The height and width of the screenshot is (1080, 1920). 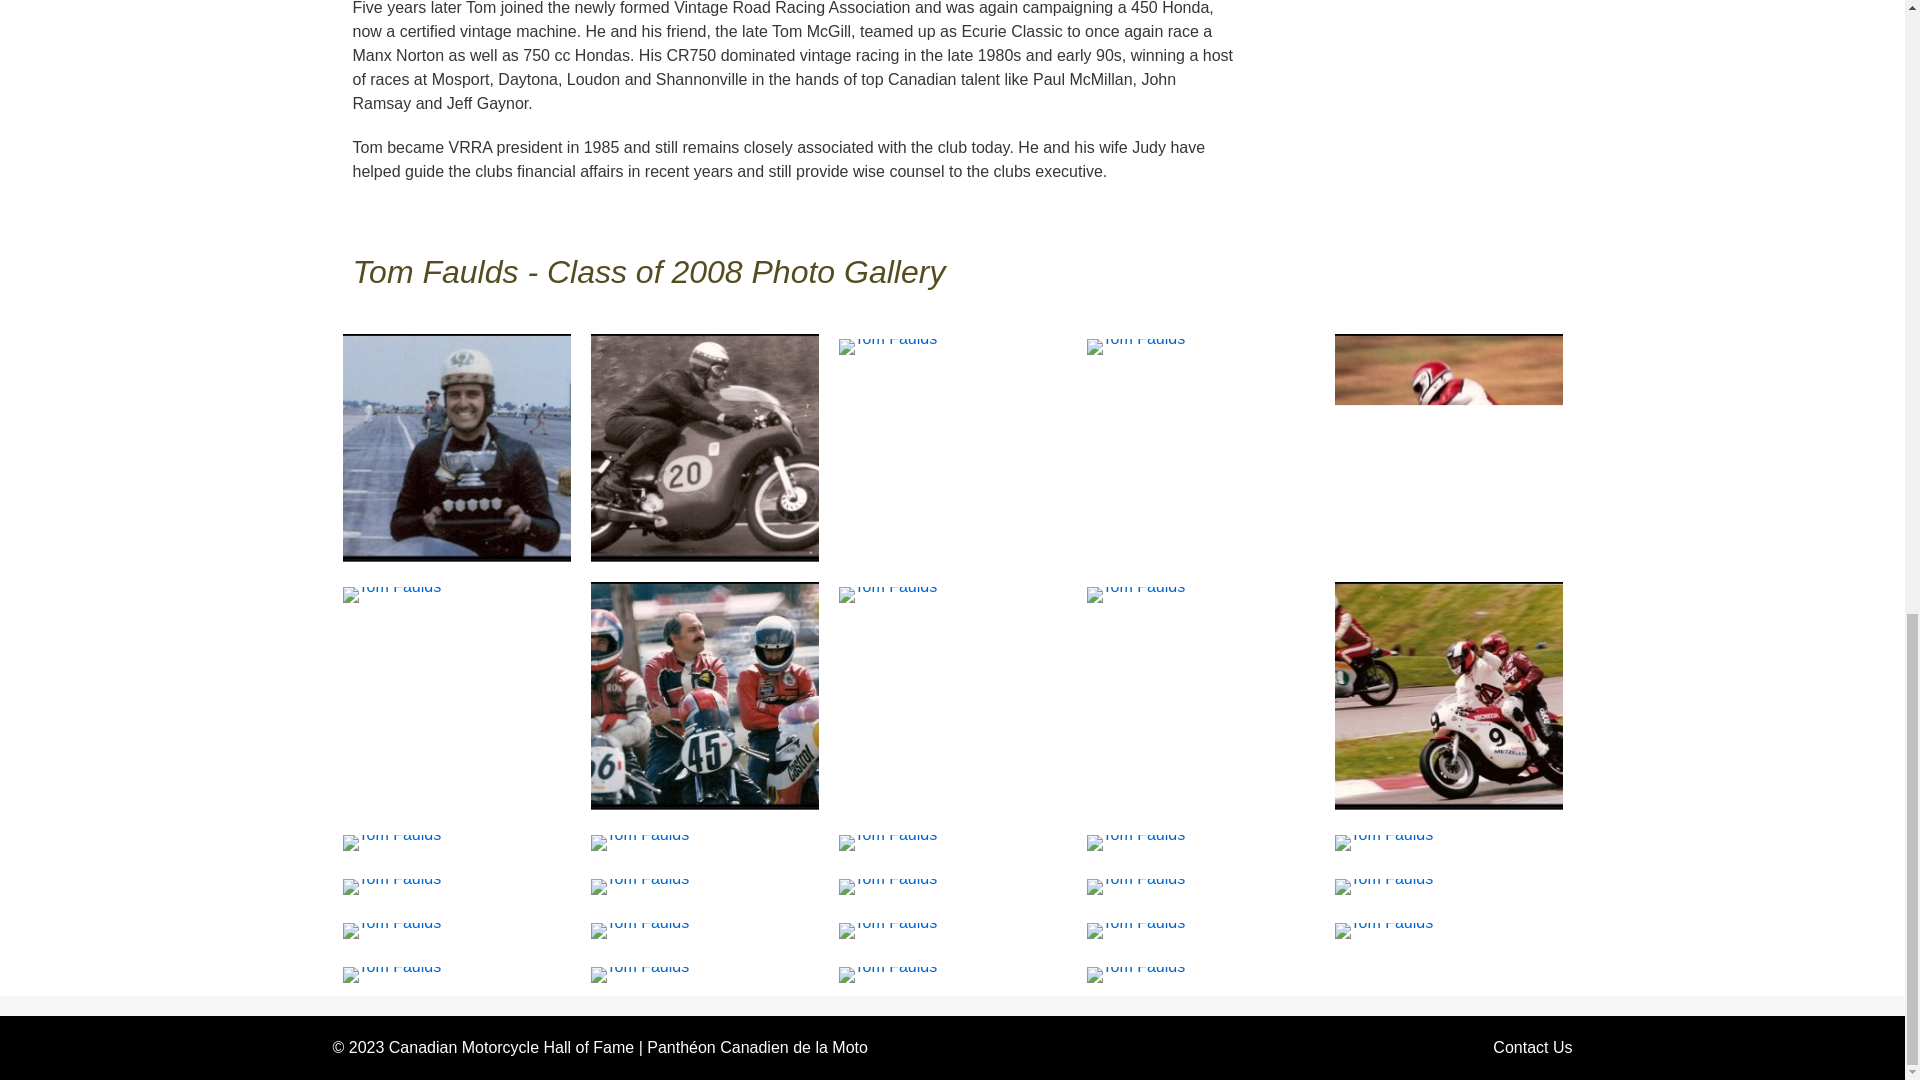 I want to click on Tom Faulds, so click(x=391, y=885).